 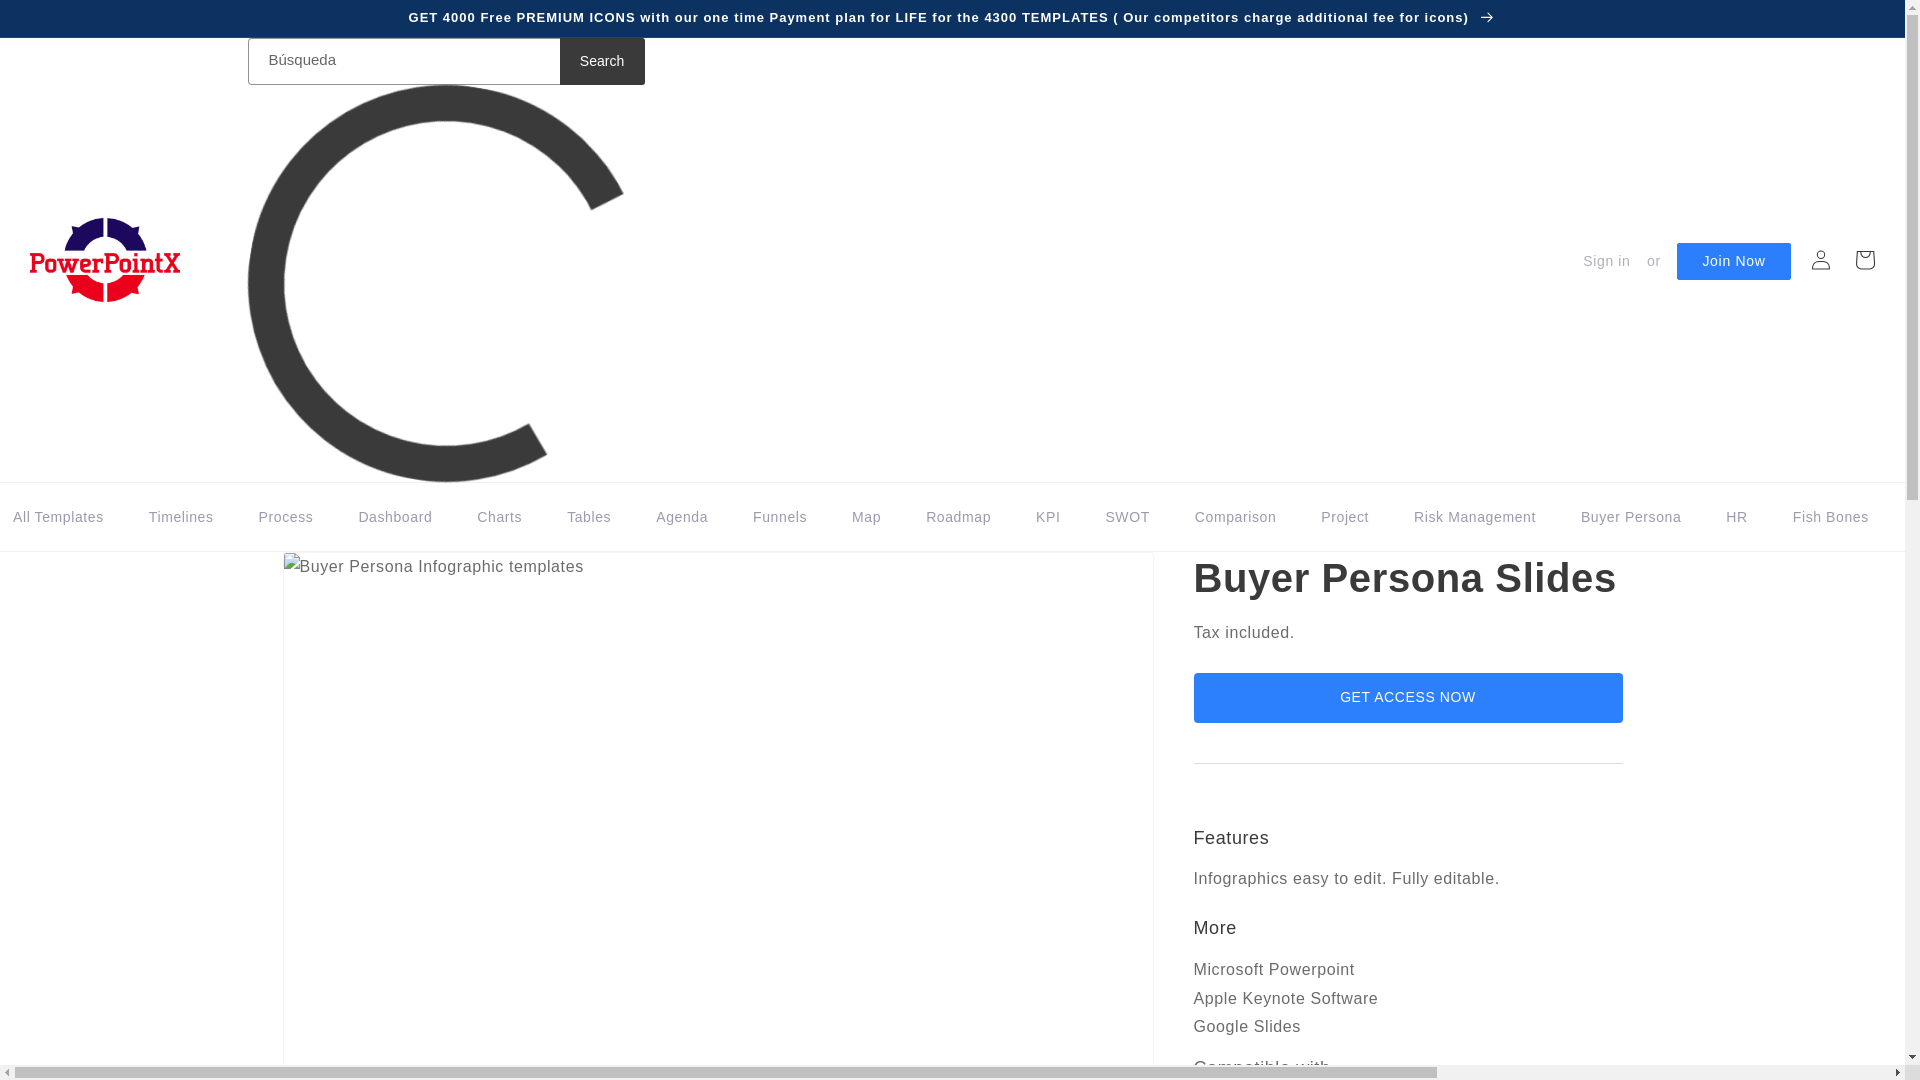 I want to click on Charts, so click(x=496, y=528).